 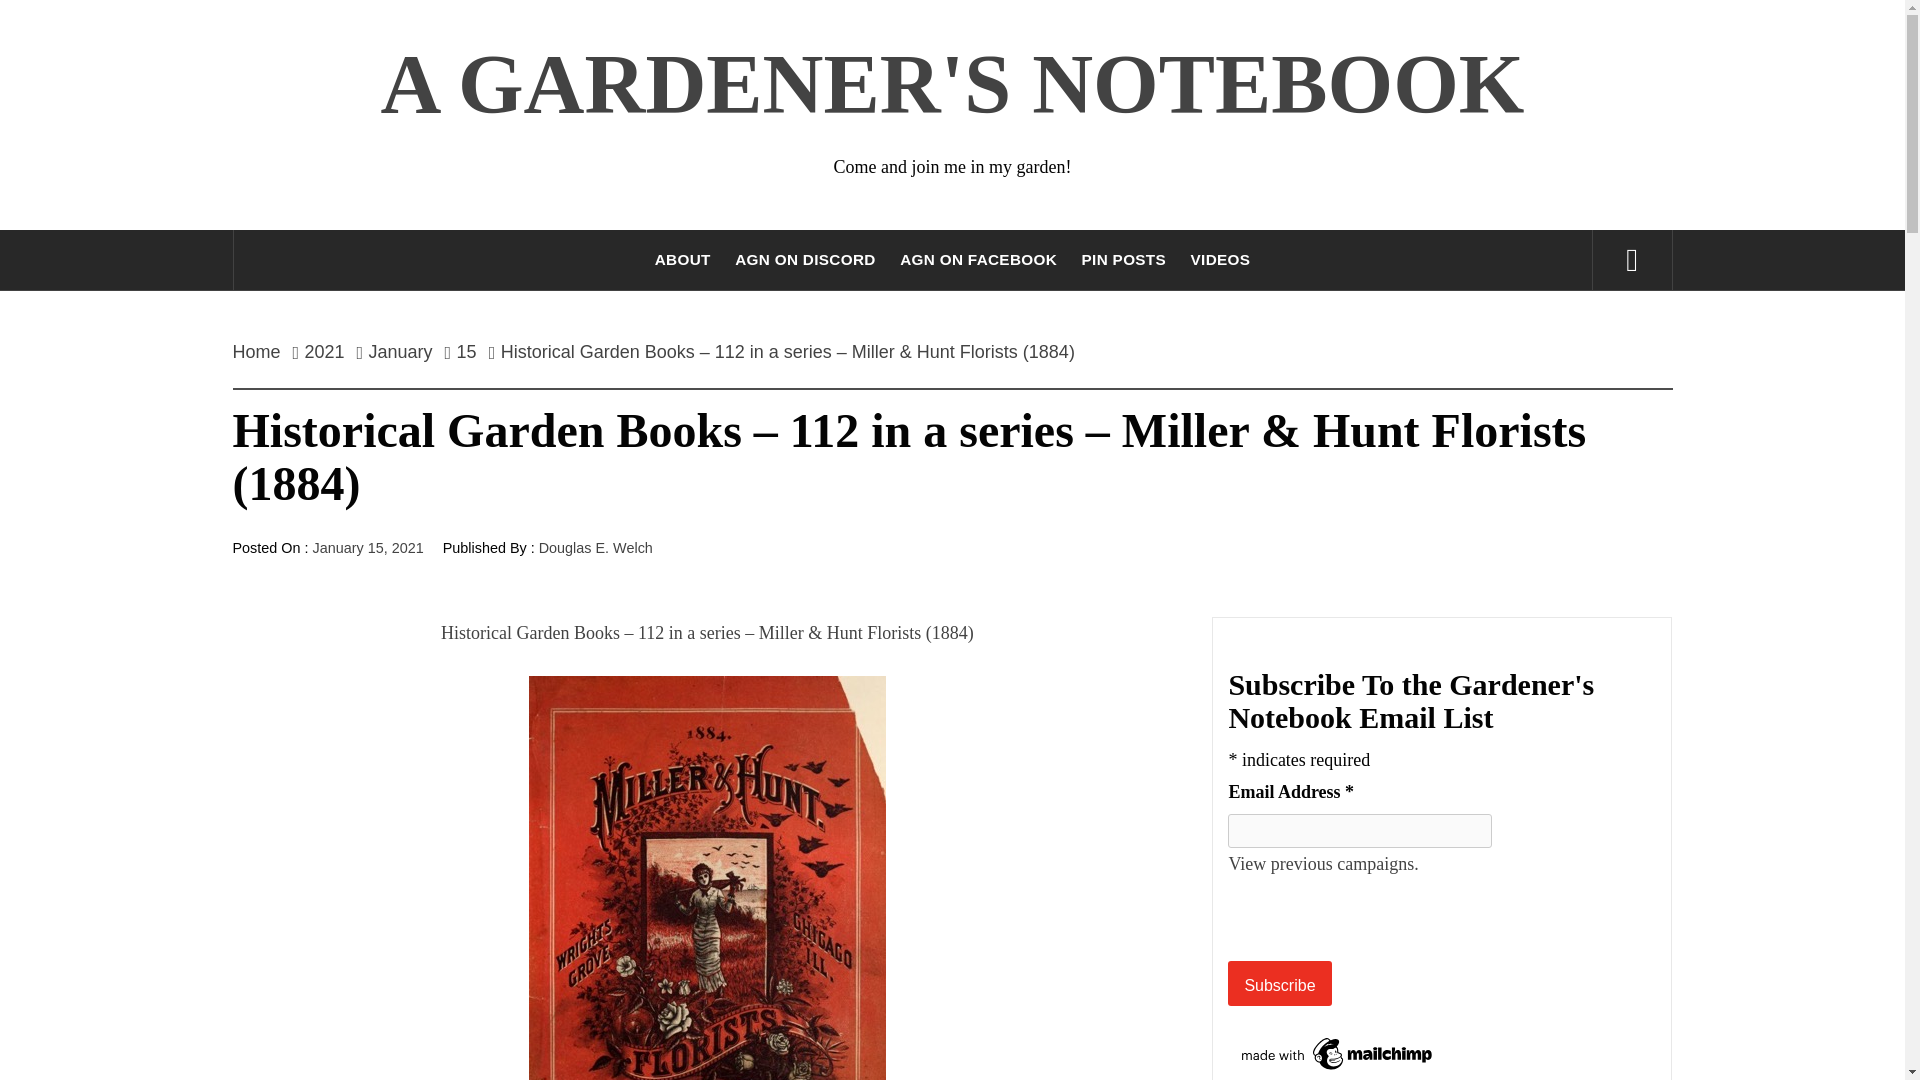 What do you see at coordinates (1323, 864) in the screenshot?
I see `View previous campaigns` at bounding box center [1323, 864].